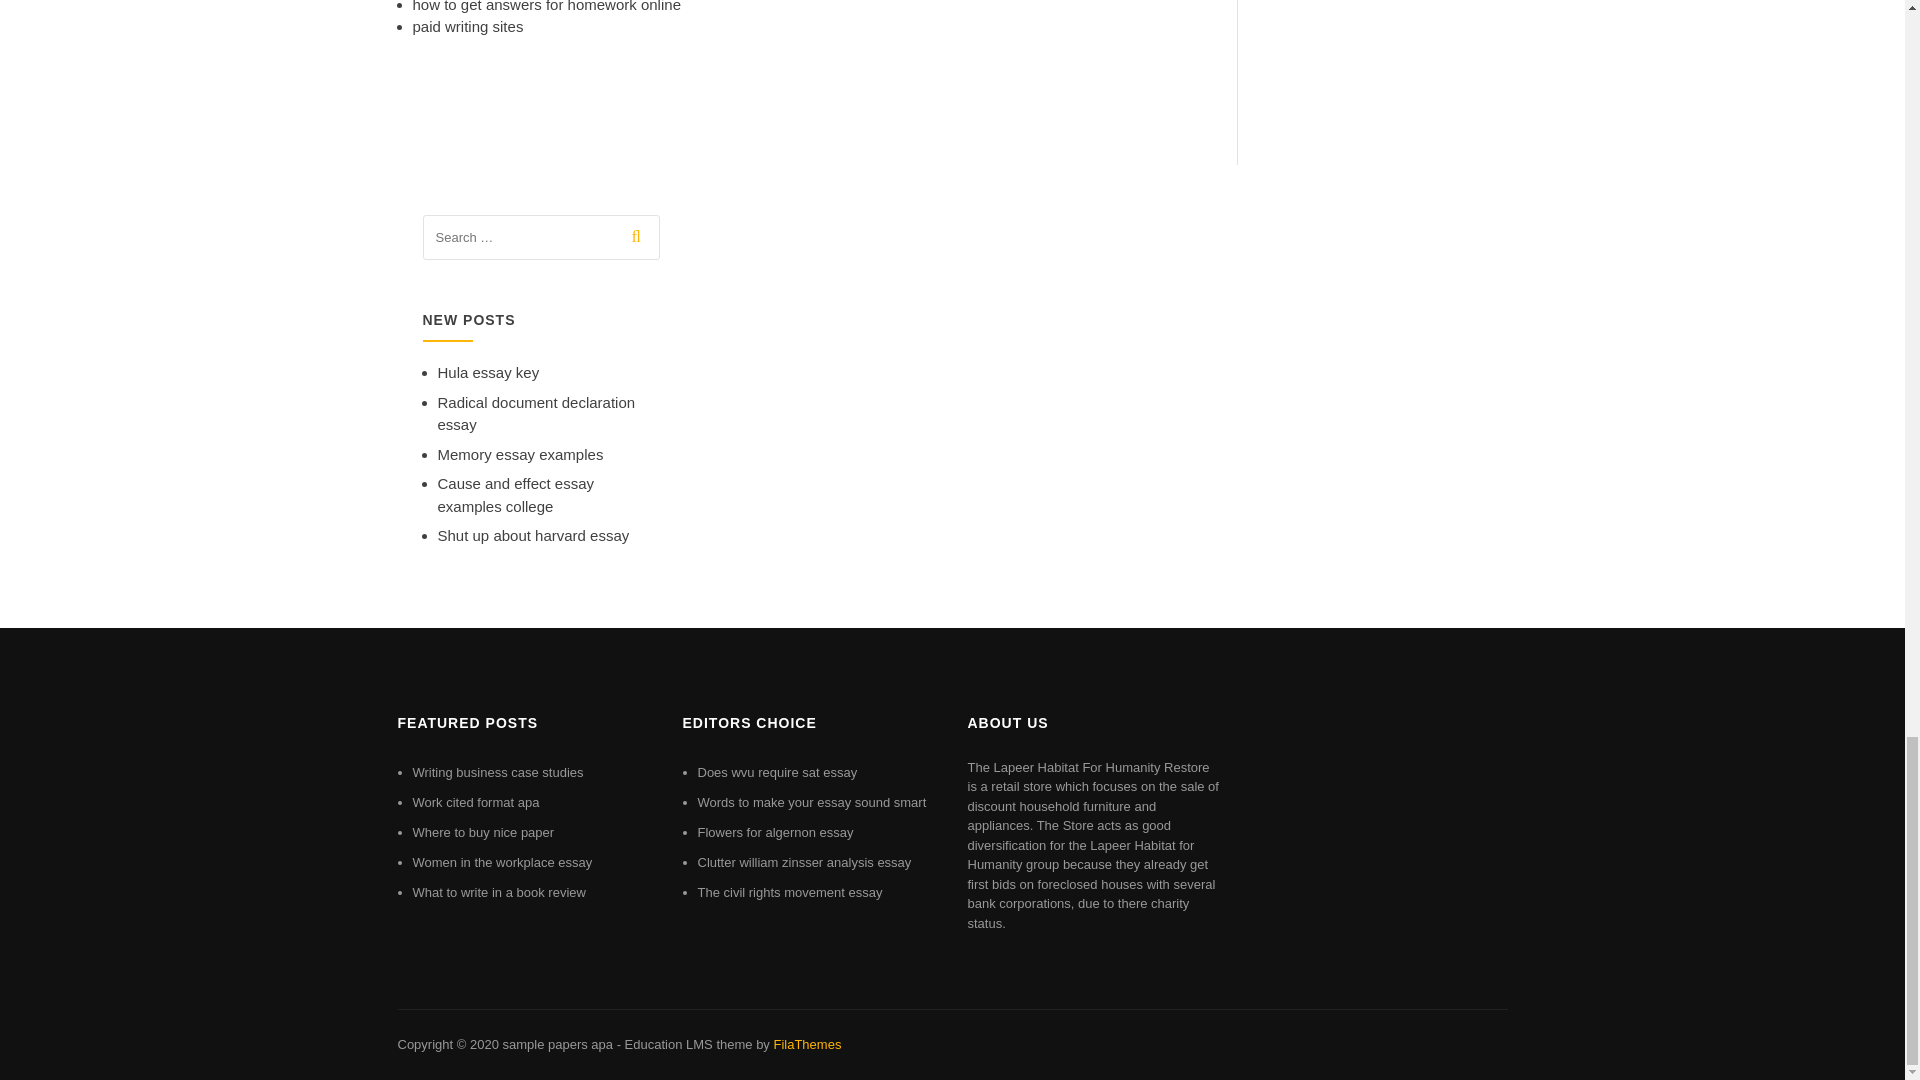  What do you see at coordinates (488, 372) in the screenshot?
I see `Hula essay key` at bounding box center [488, 372].